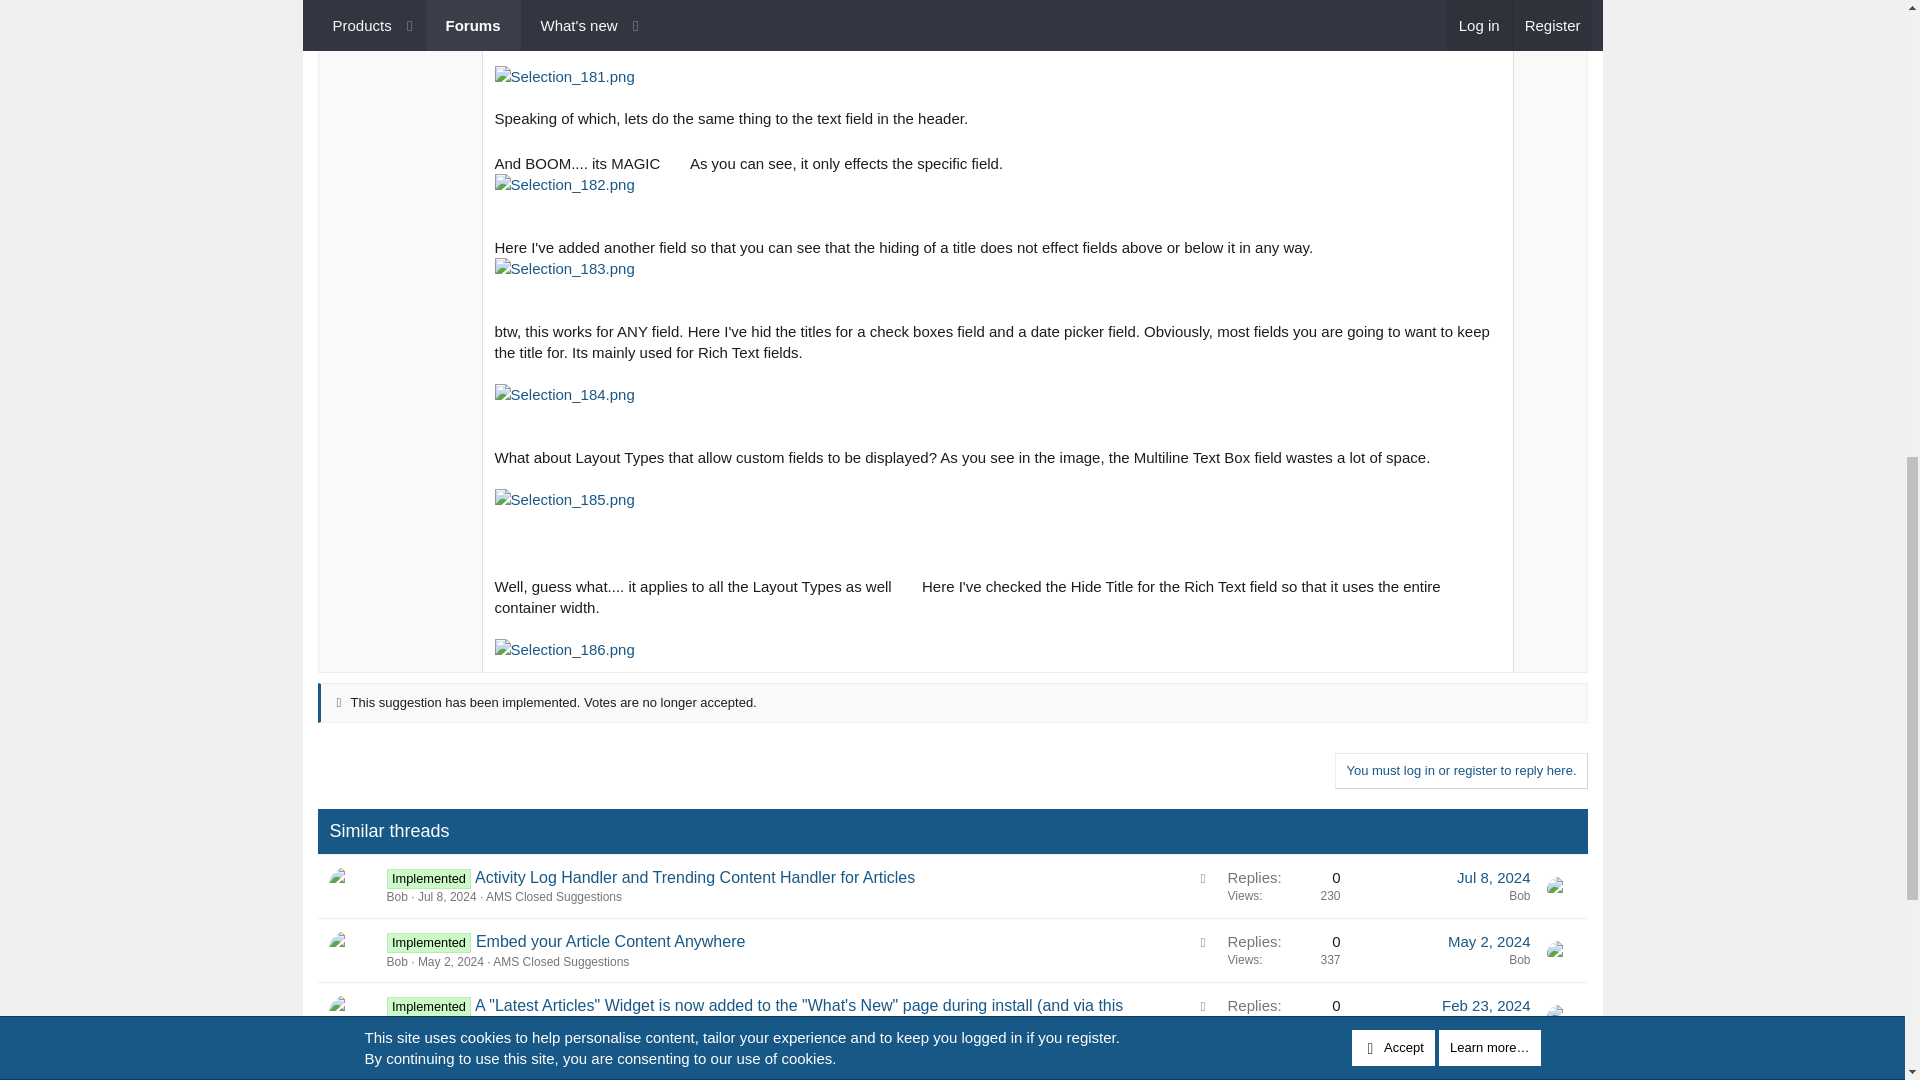  Describe the element at coordinates (447, 896) in the screenshot. I see `Jul 8, 2024 at 10:52 AM` at that location.